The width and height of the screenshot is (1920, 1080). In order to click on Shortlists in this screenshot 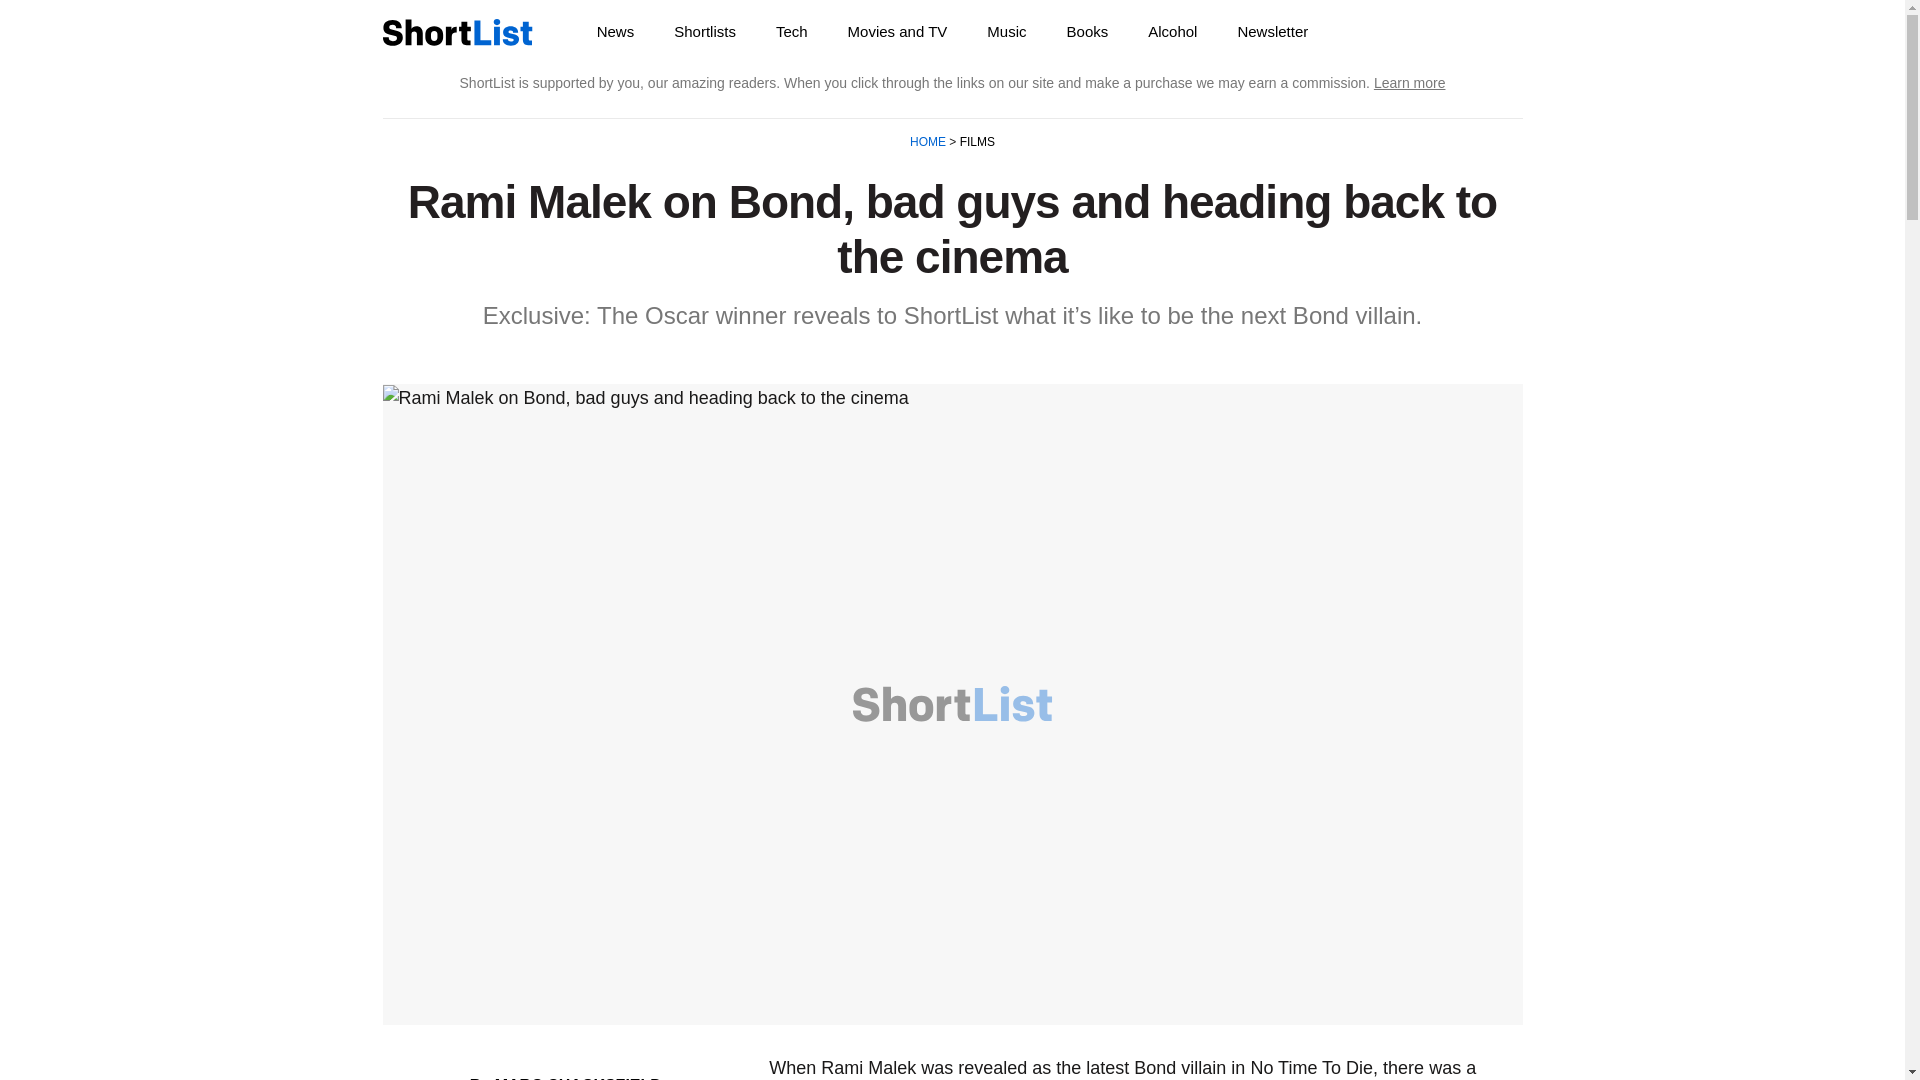, I will do `click(705, 31)`.